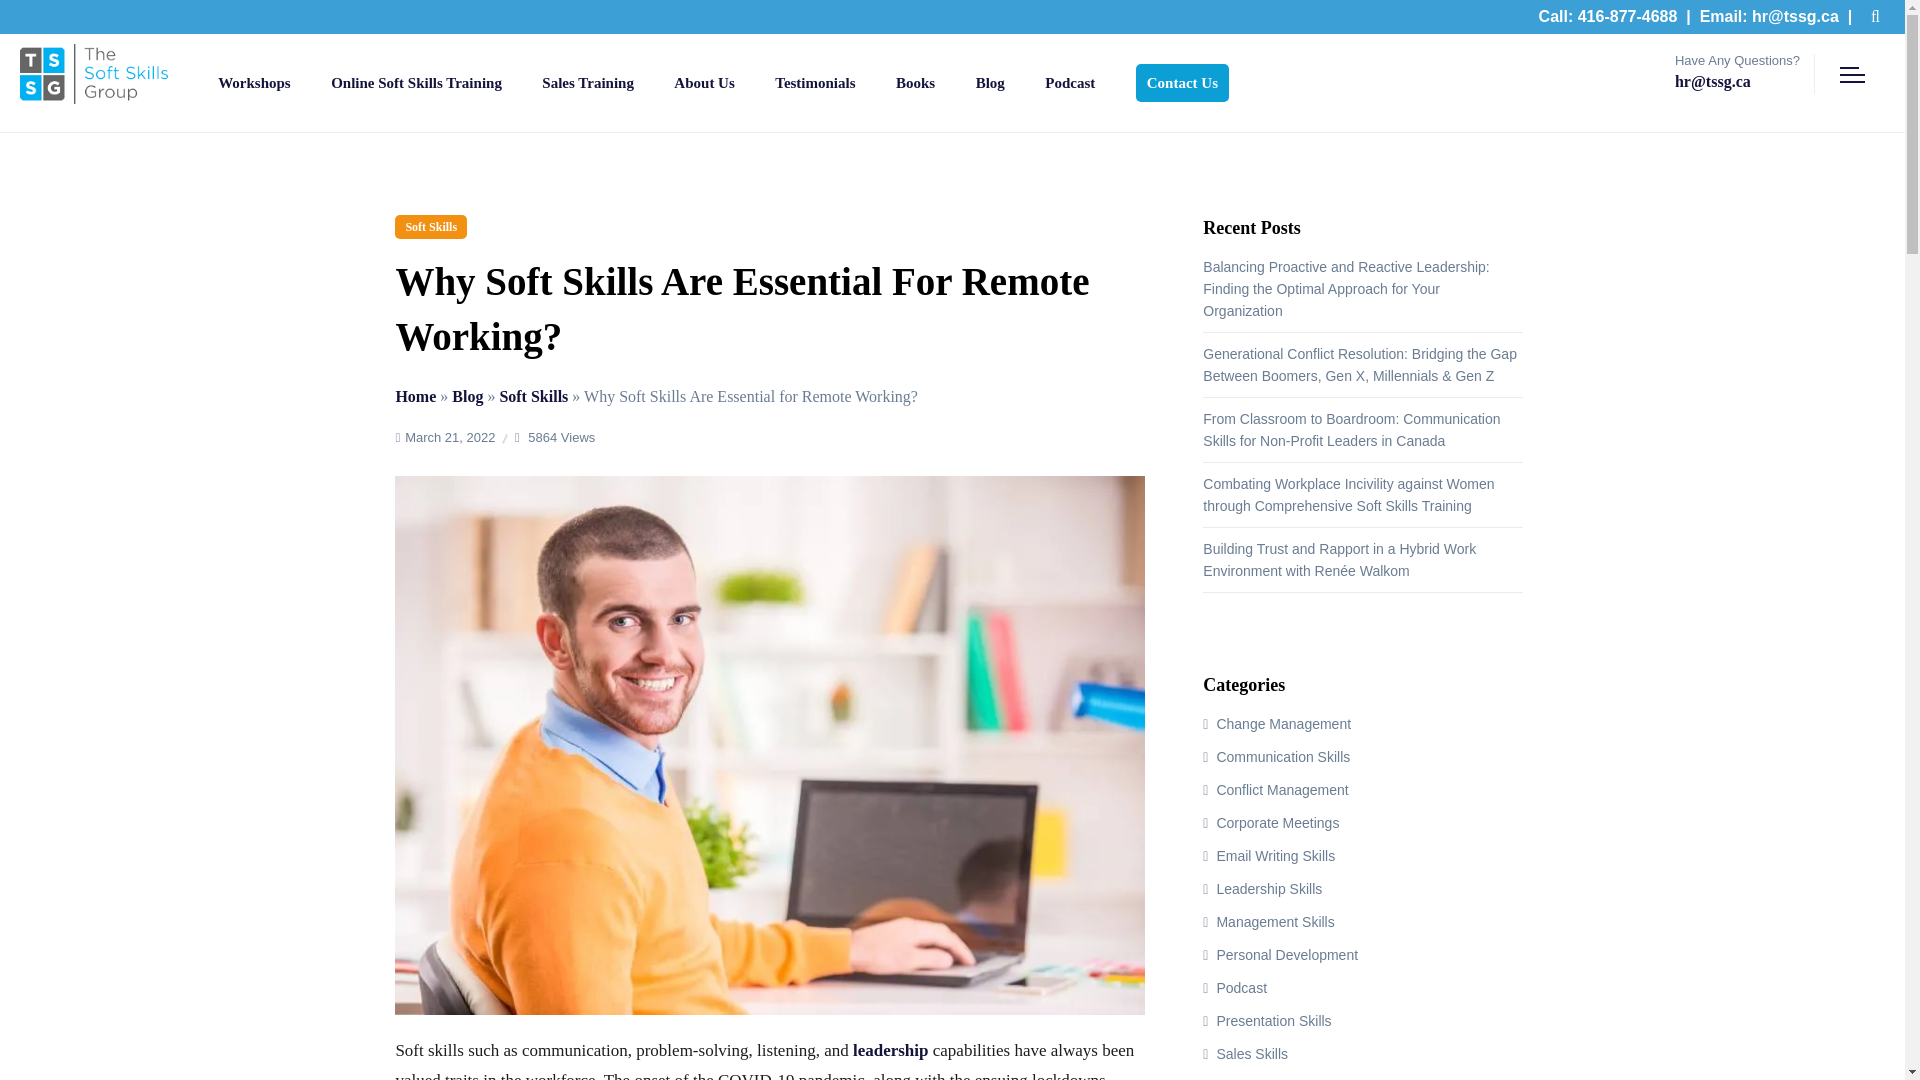 The image size is (1920, 1080). What do you see at coordinates (916, 82) in the screenshot?
I see `Books` at bounding box center [916, 82].